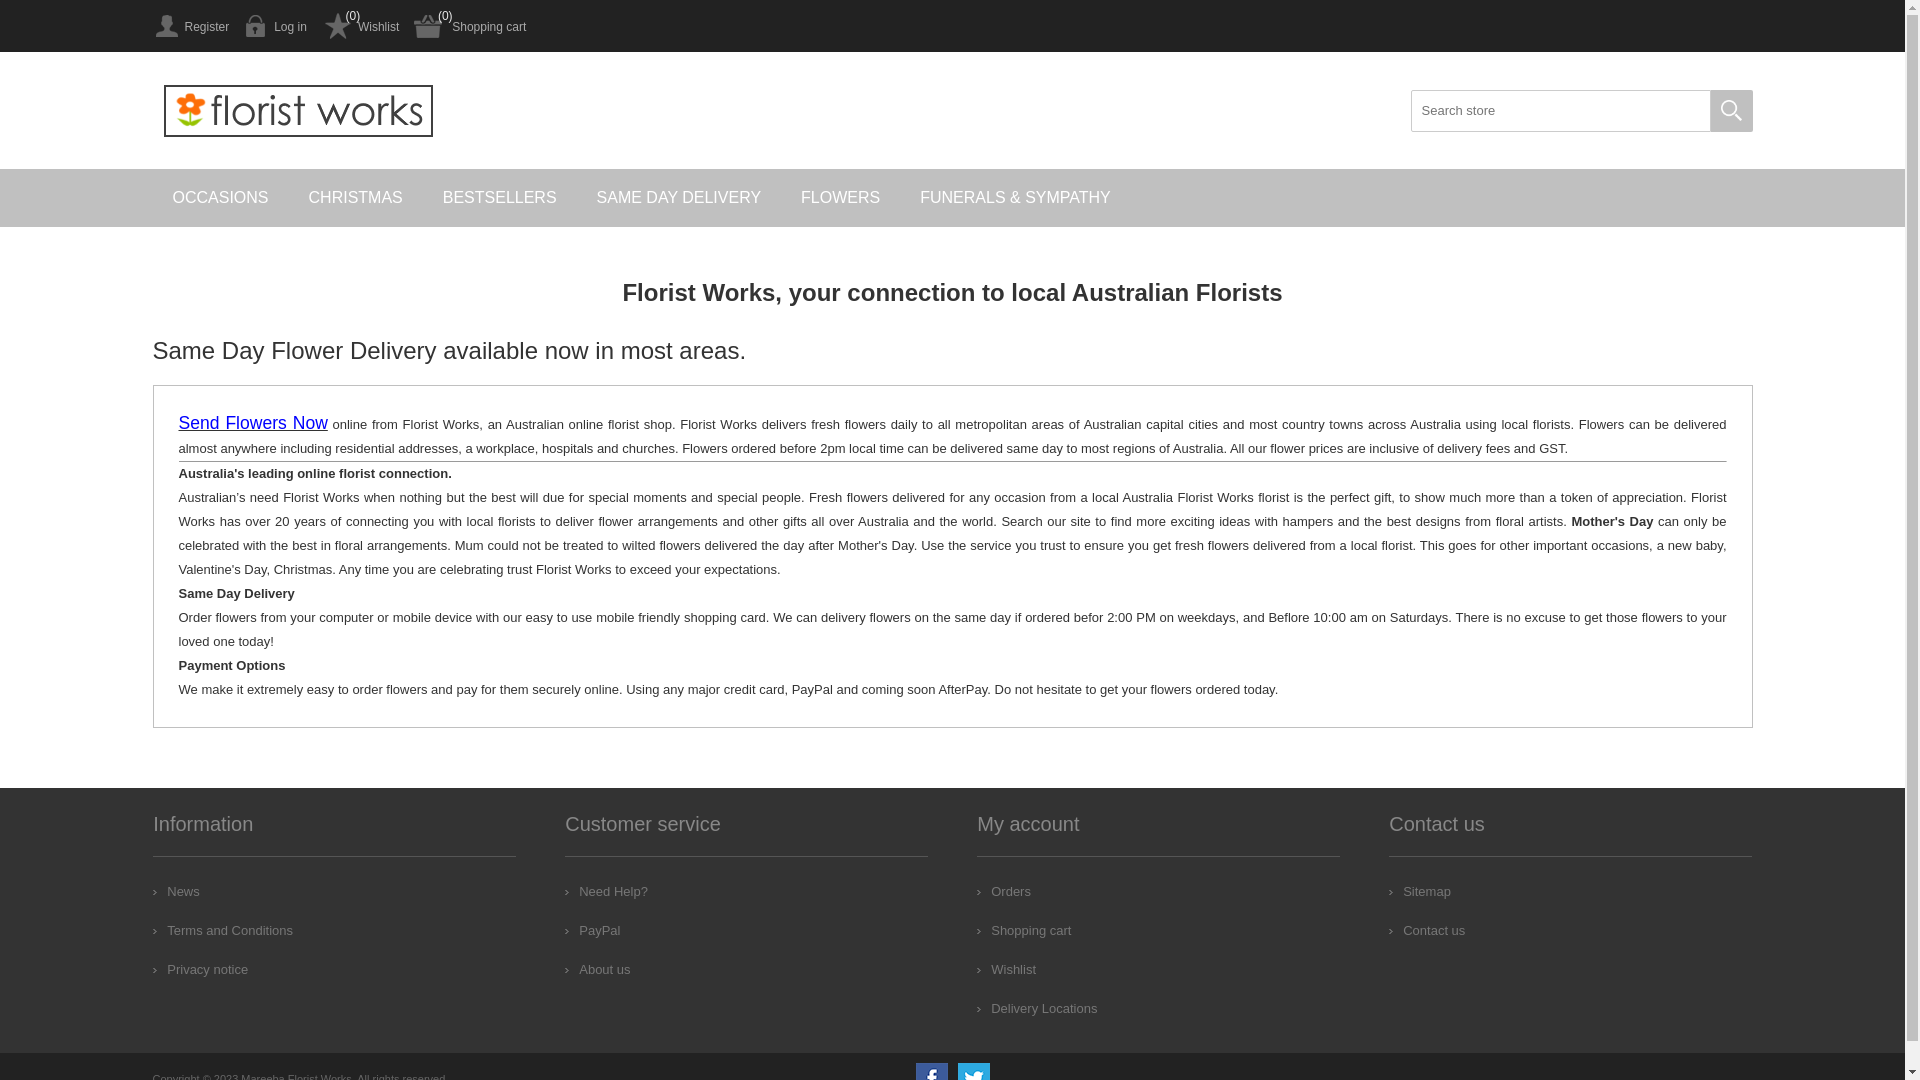  I want to click on Terms and Conditions, so click(223, 930).